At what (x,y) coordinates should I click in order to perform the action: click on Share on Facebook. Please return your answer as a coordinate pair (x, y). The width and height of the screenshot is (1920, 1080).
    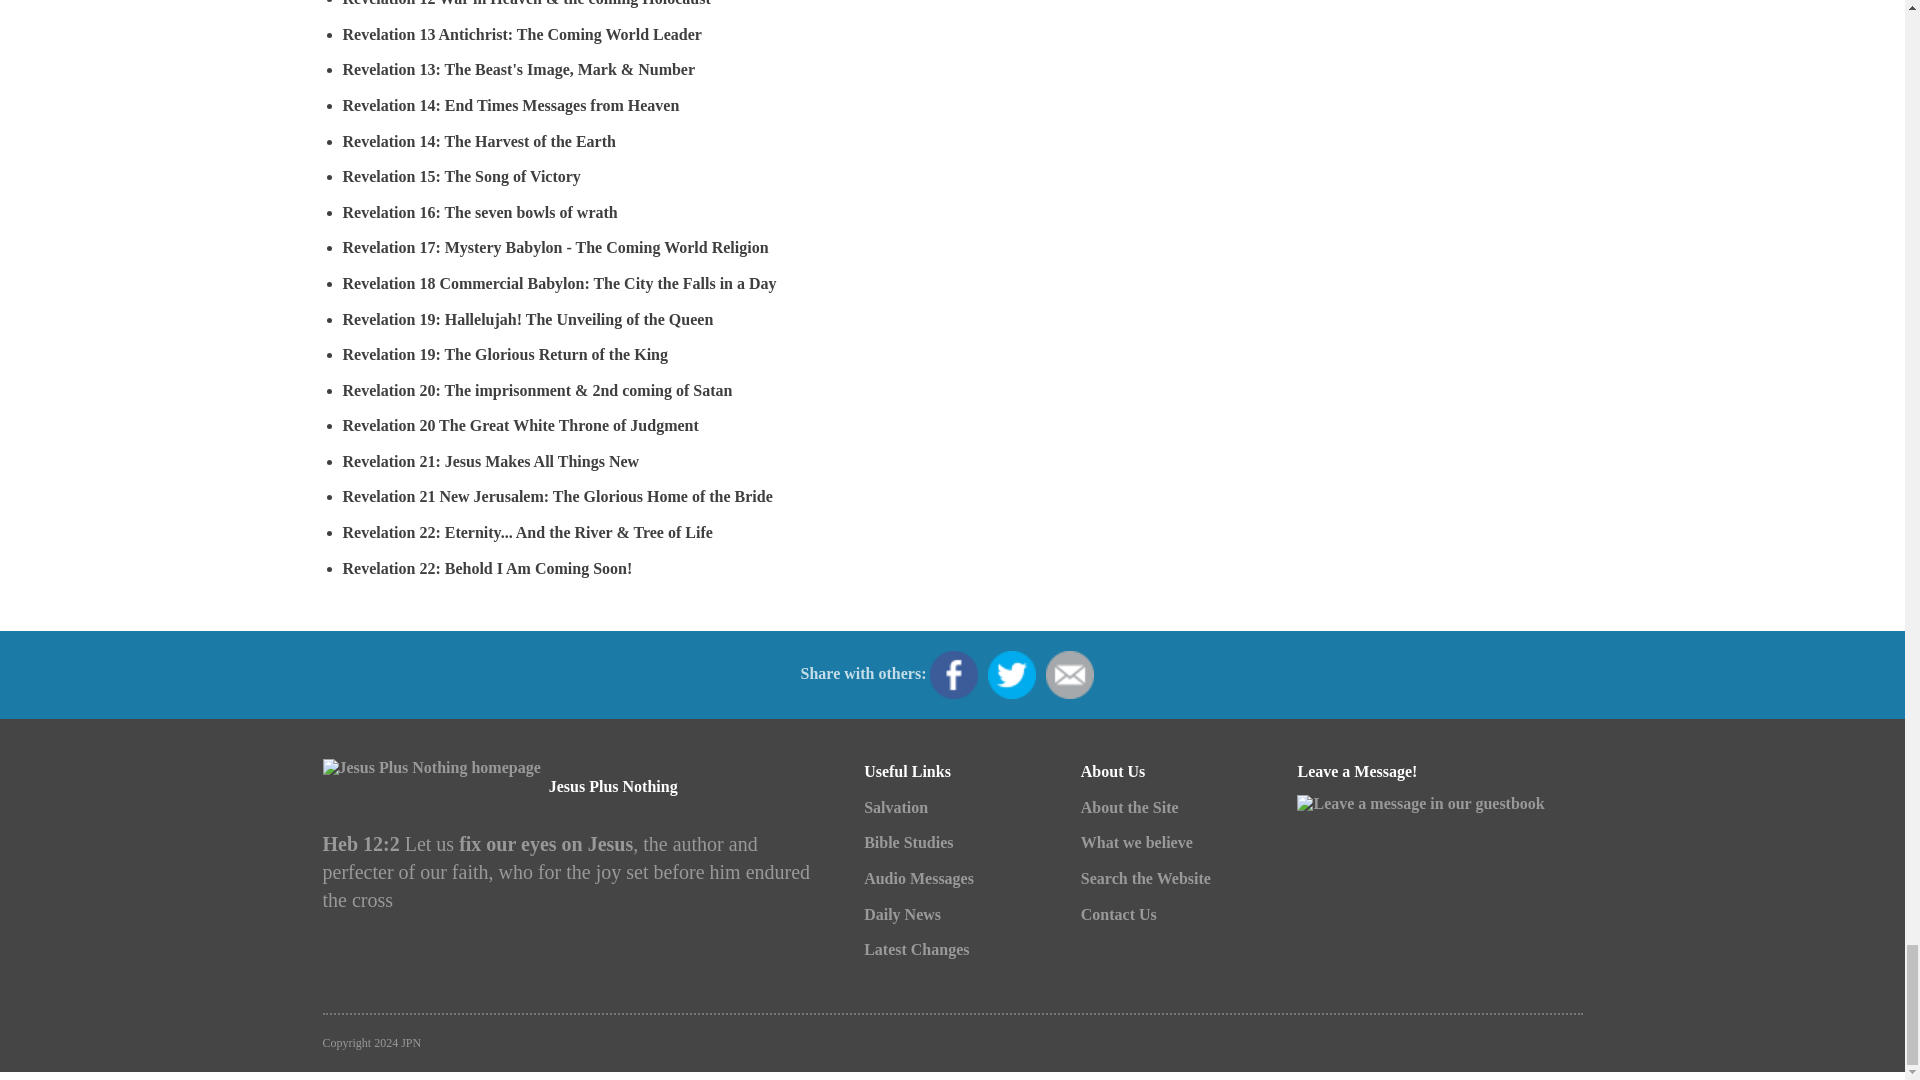
    Looking at the image, I should click on (953, 674).